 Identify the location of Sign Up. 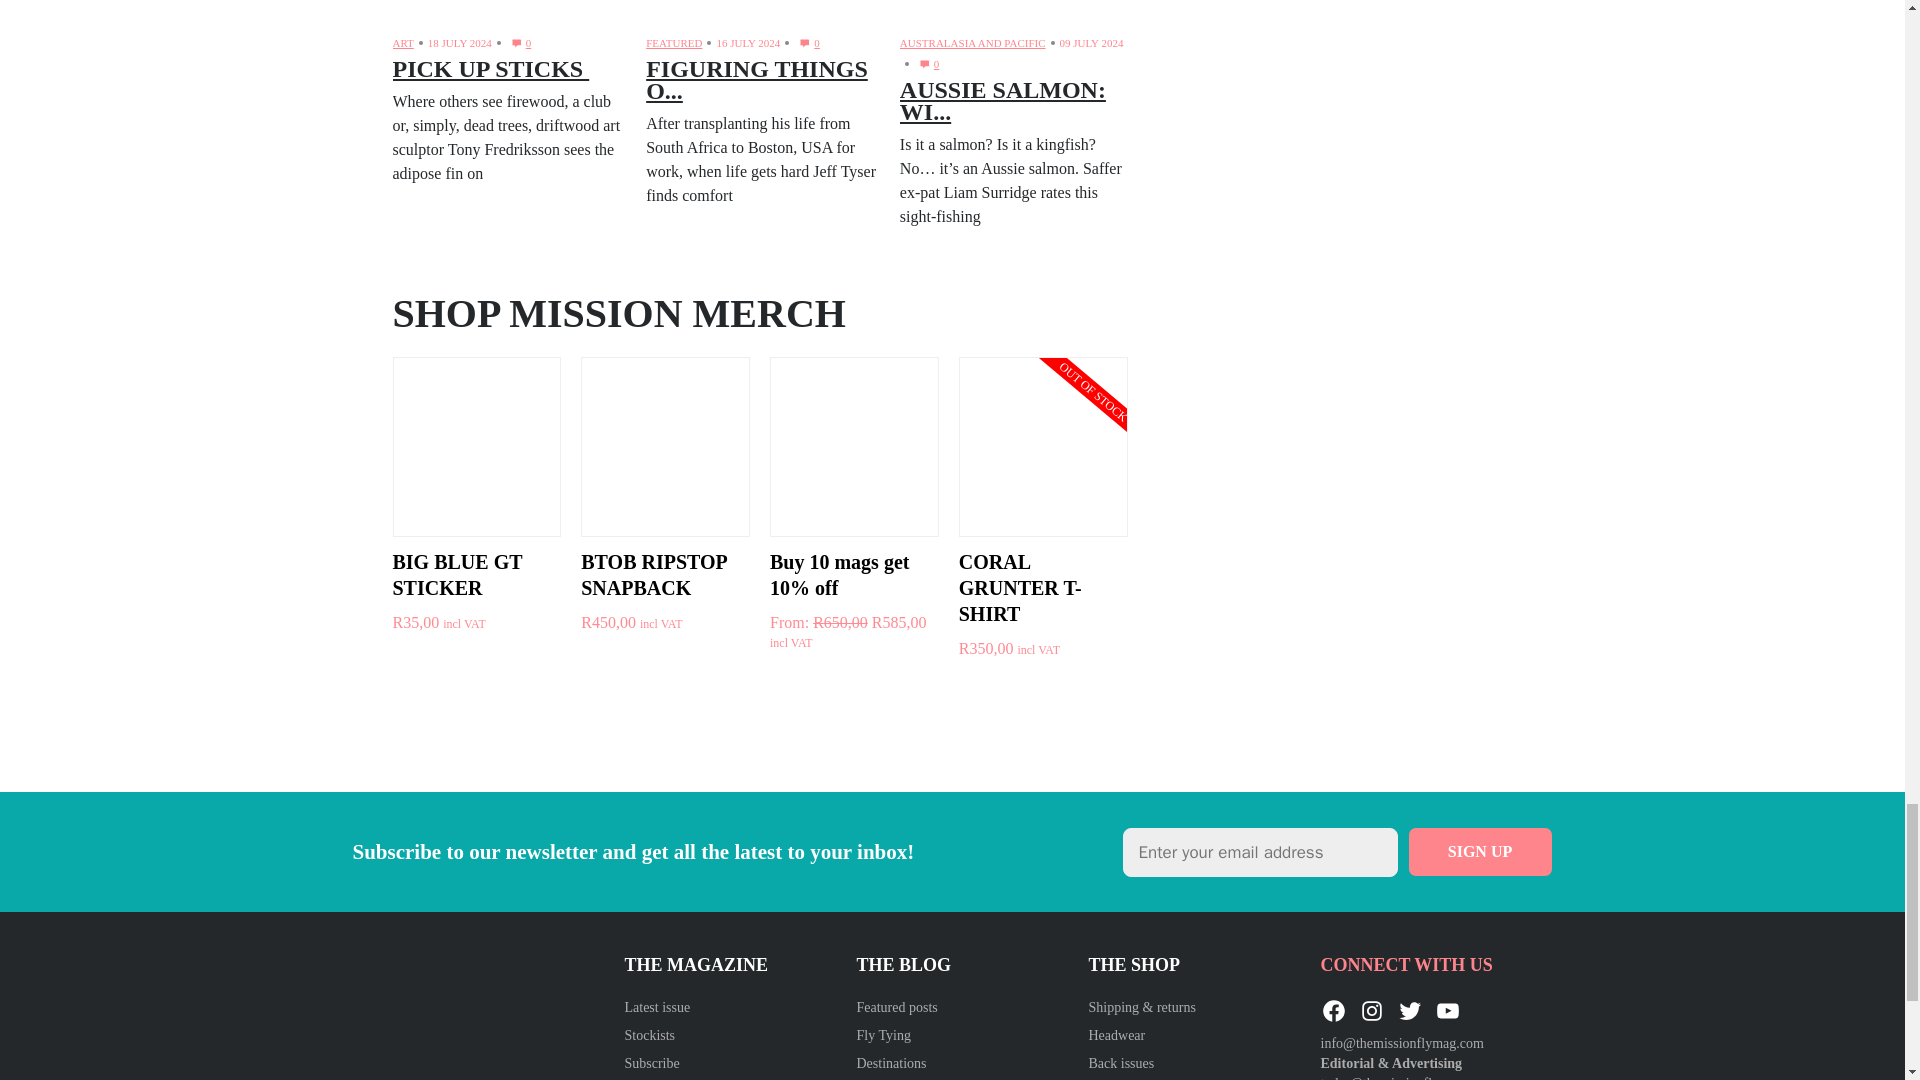
(1480, 852).